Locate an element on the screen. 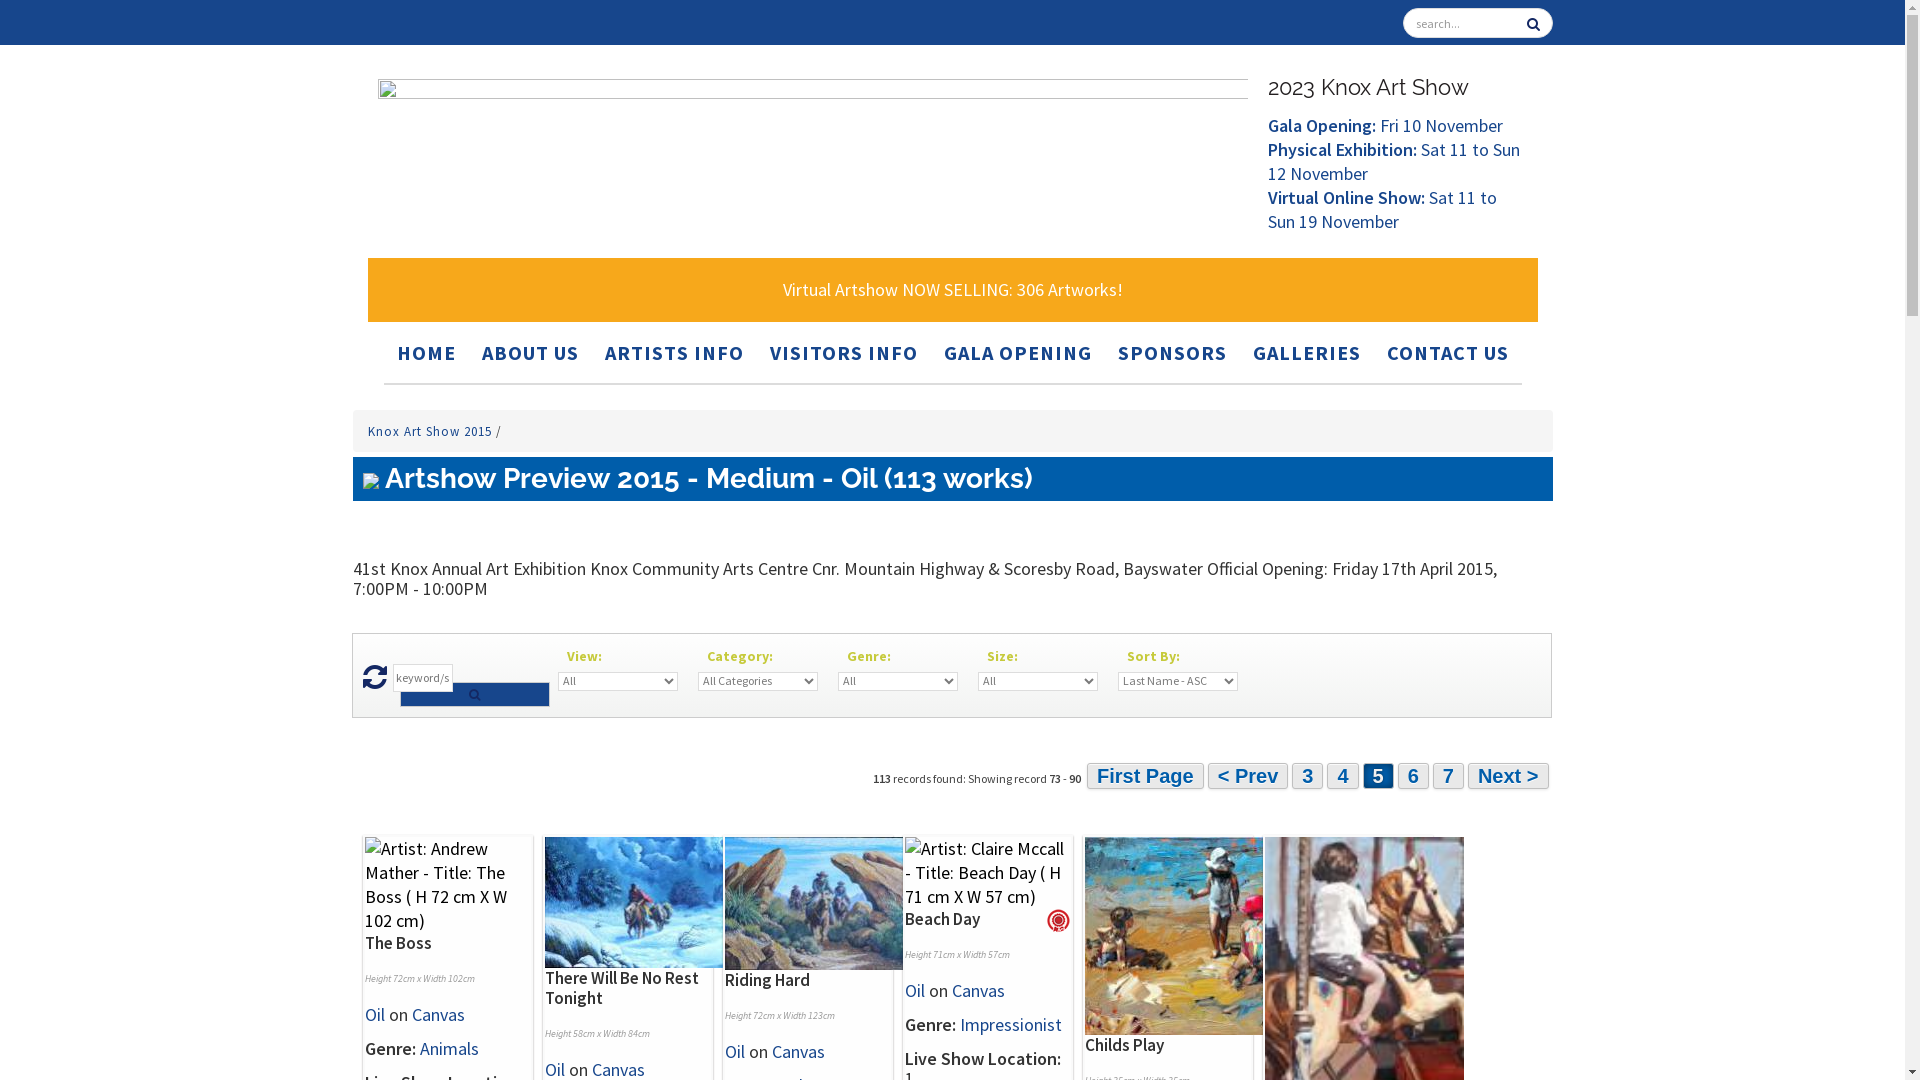 The height and width of the screenshot is (1080, 1920). Virtual Artshow NOW SELLING: 306 Artworks! is located at coordinates (953, 290).